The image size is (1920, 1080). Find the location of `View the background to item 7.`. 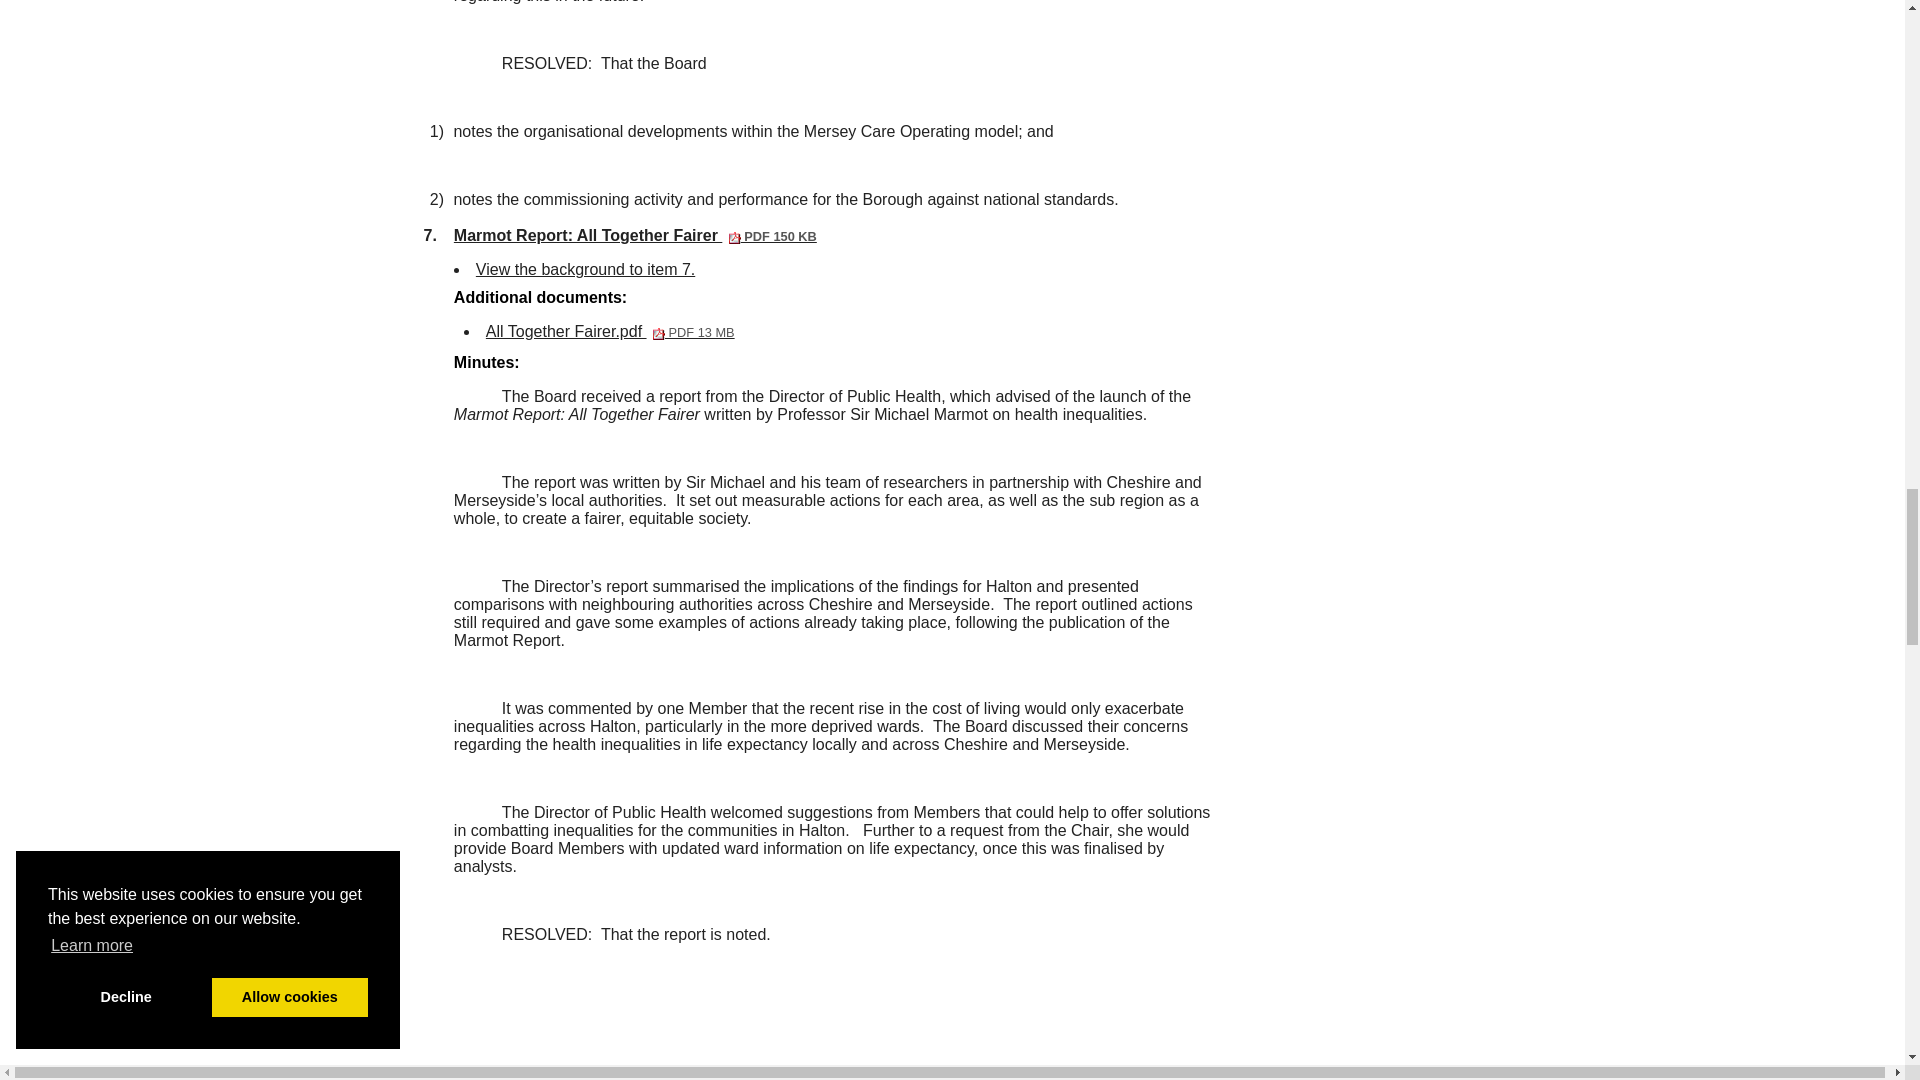

View the background to item 7. is located at coordinates (683, 1072).